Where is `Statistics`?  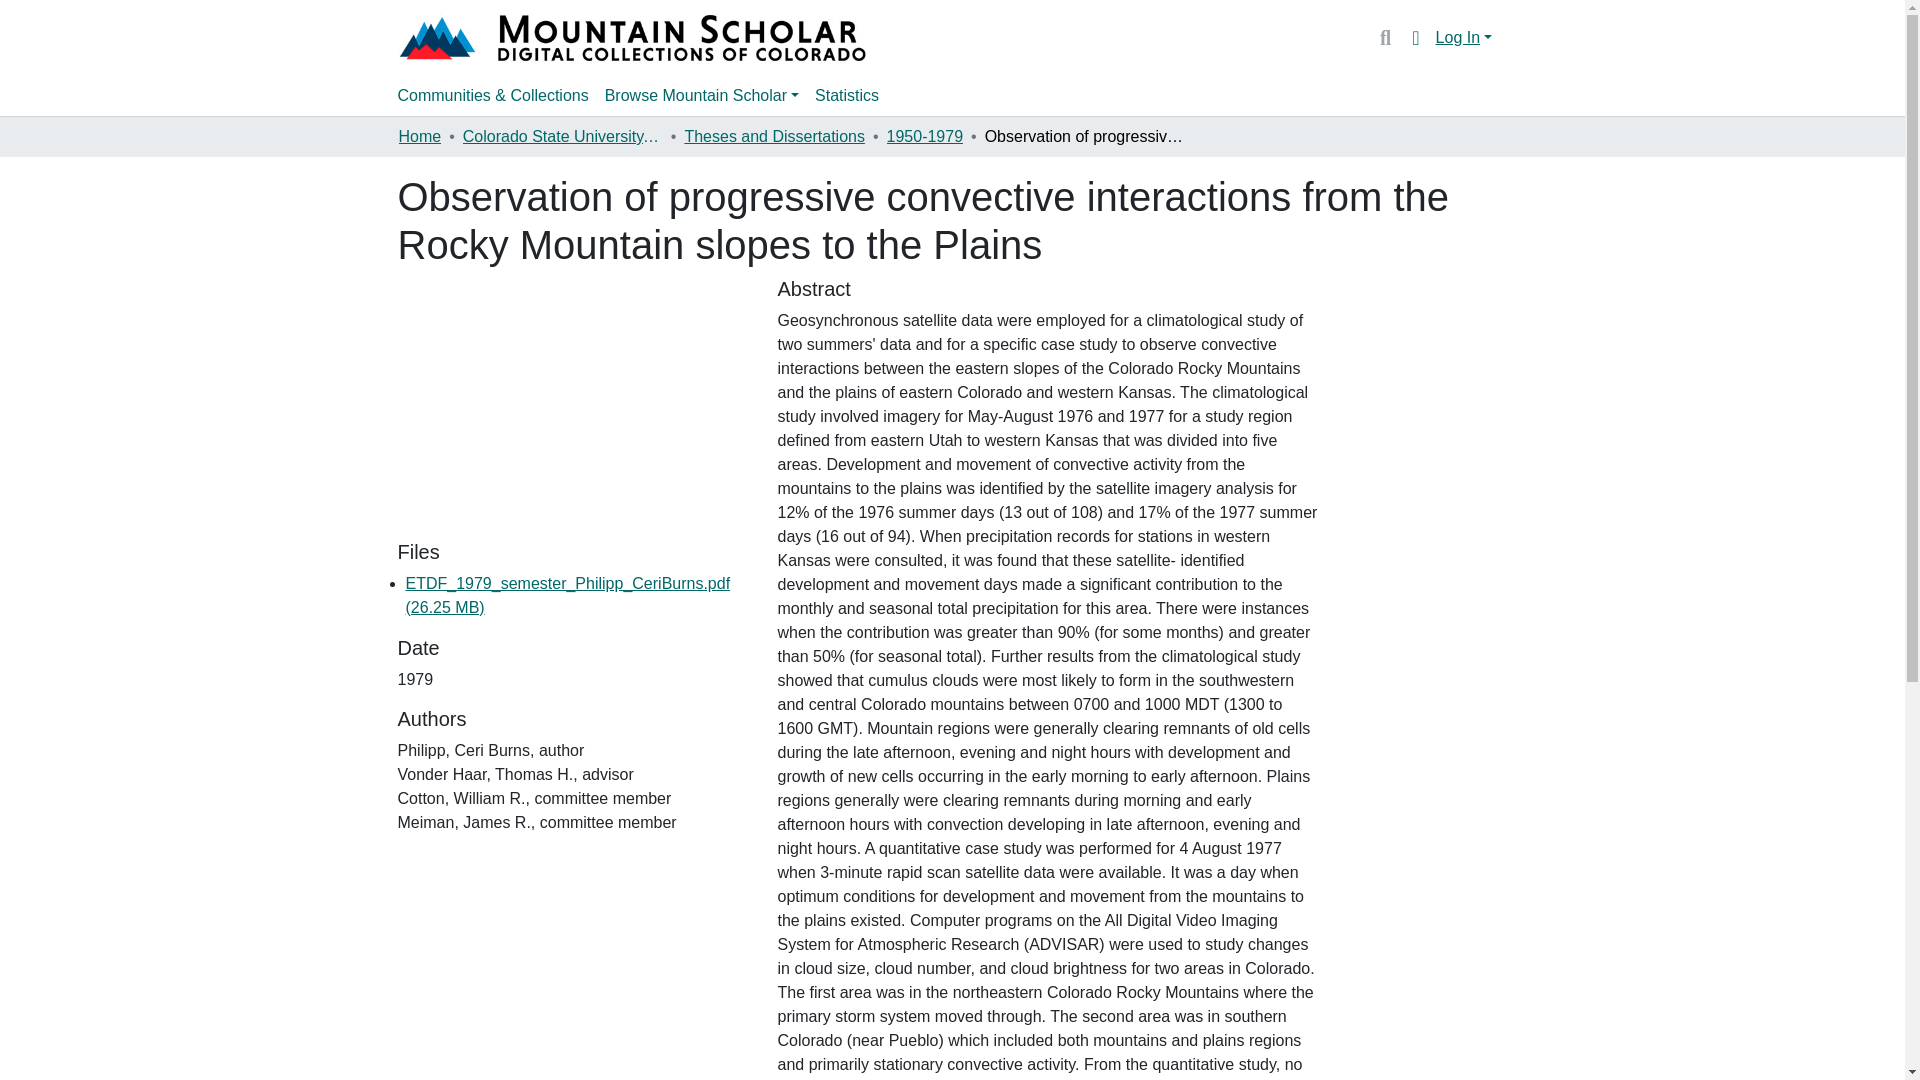 Statistics is located at coordinates (846, 95).